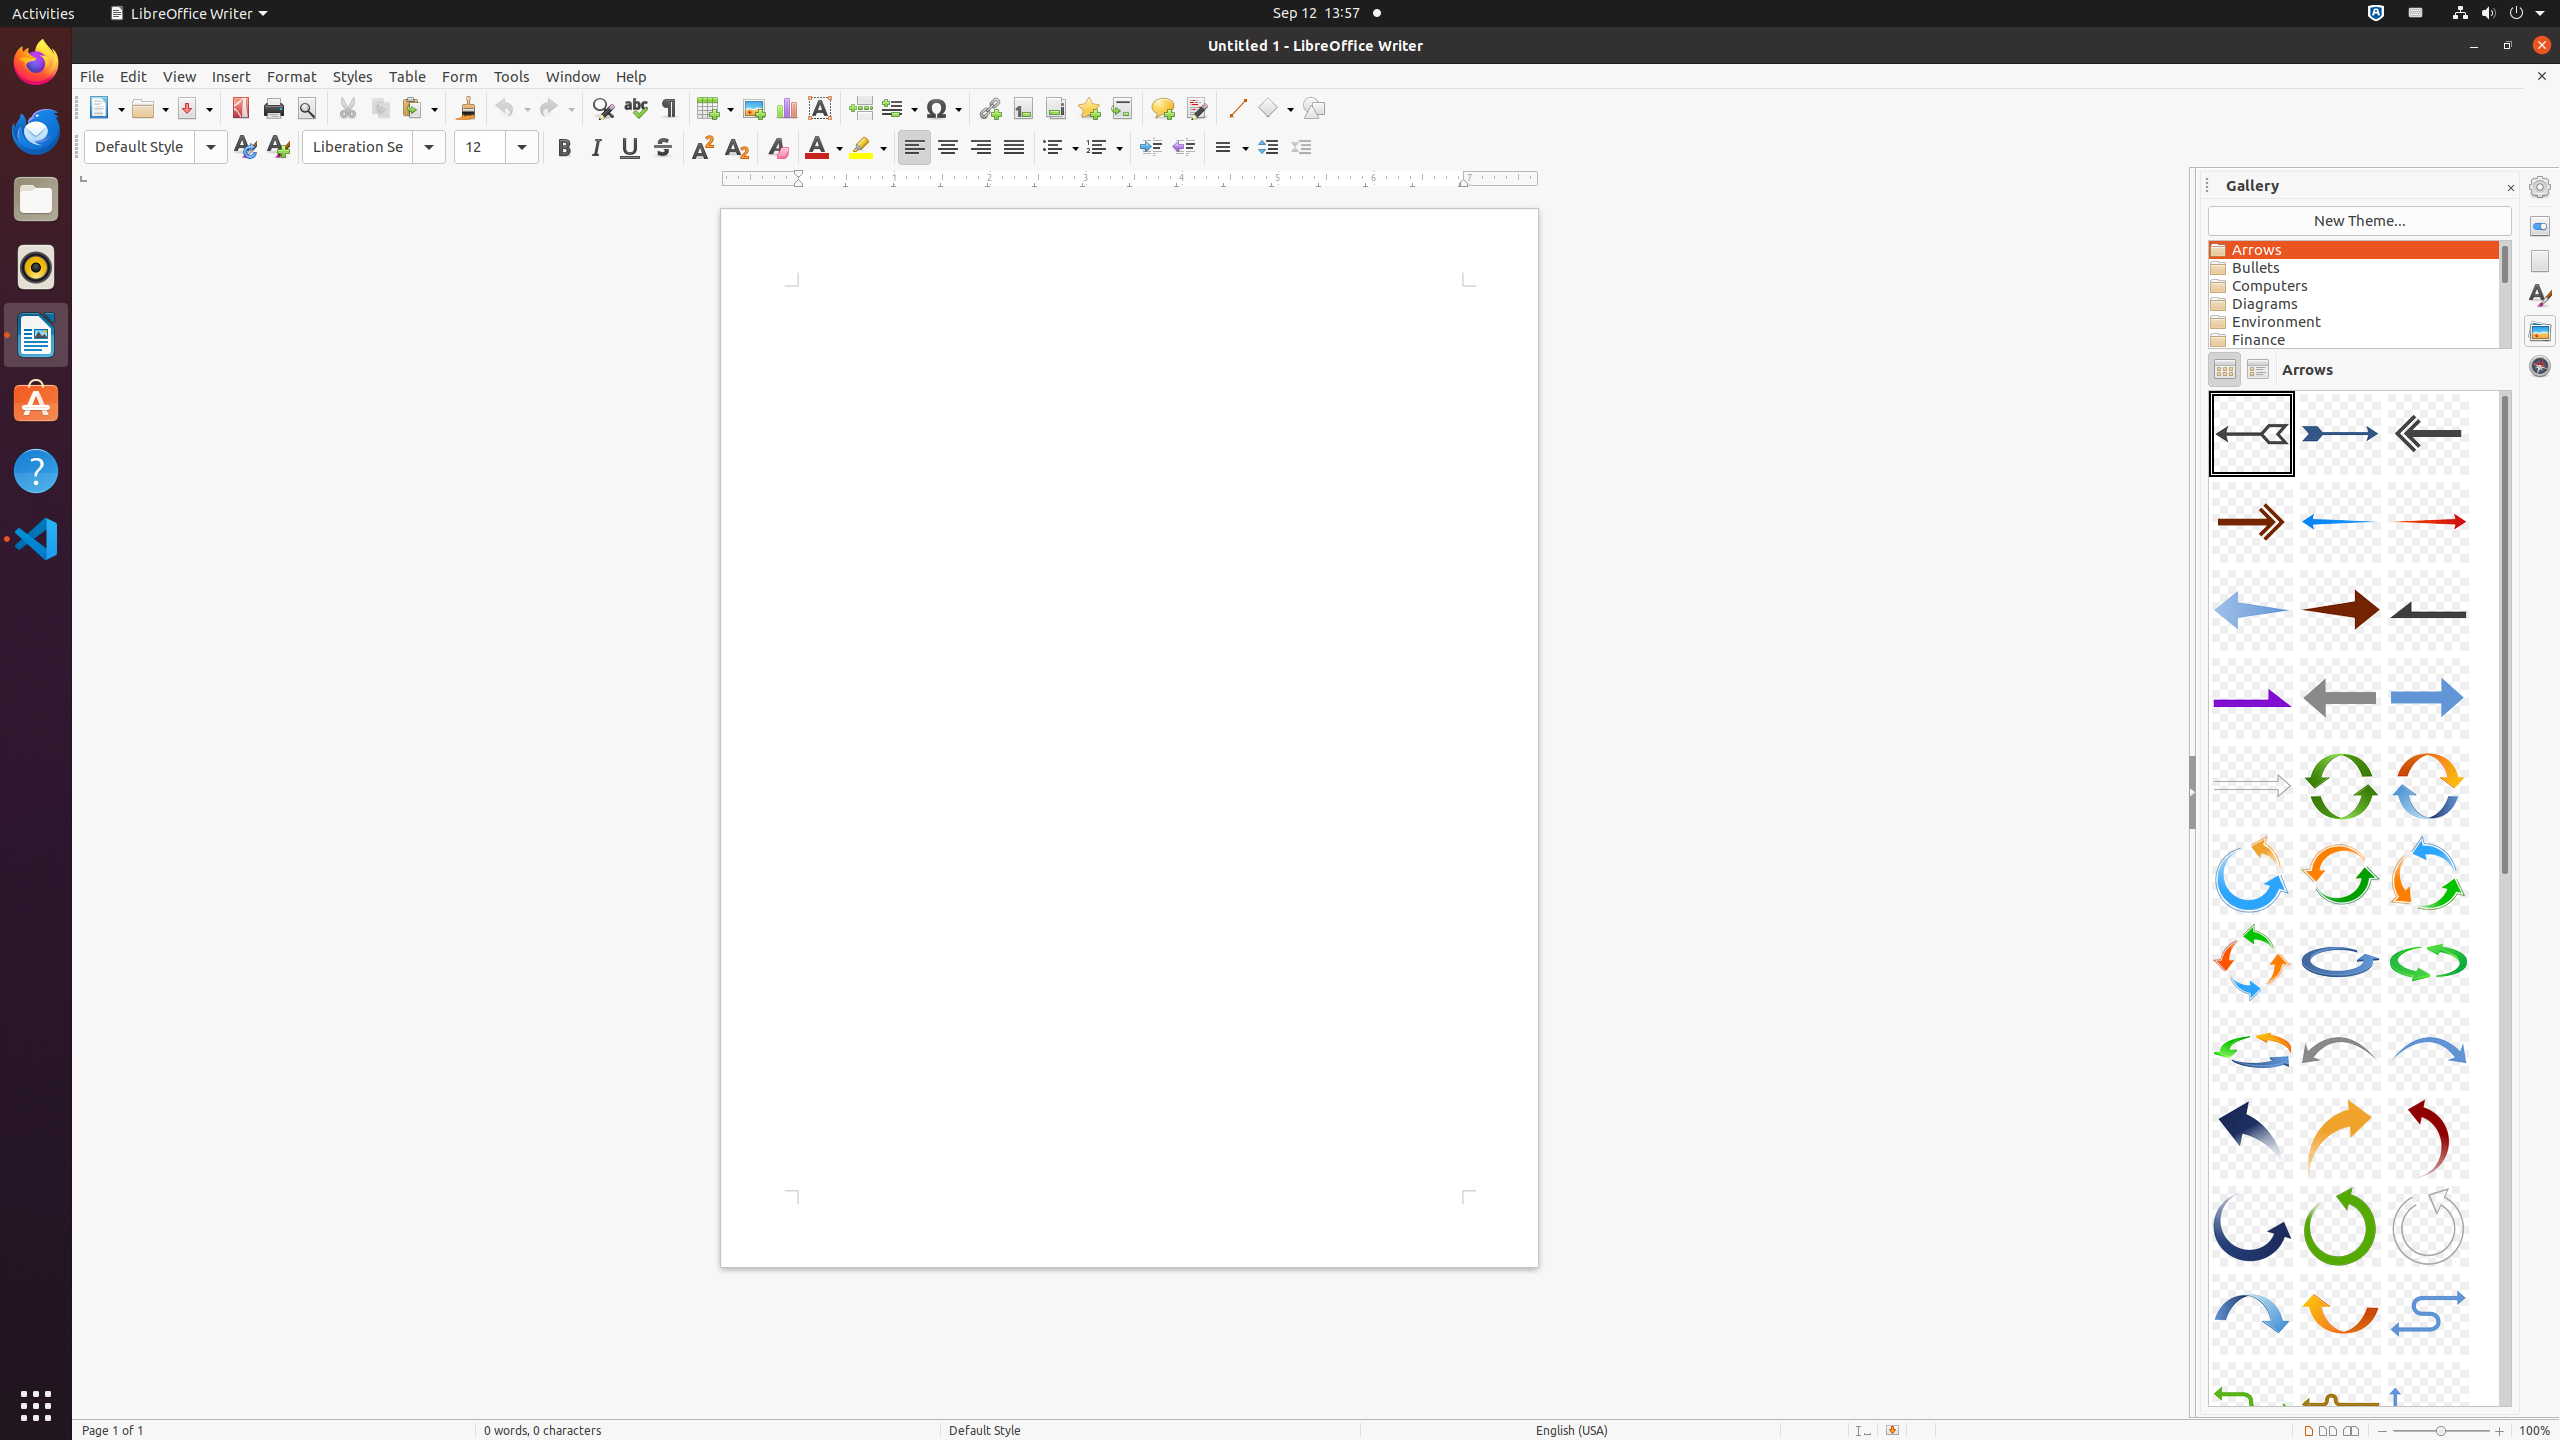 The image size is (2560, 1440). I want to click on Print Preview, so click(306, 108).